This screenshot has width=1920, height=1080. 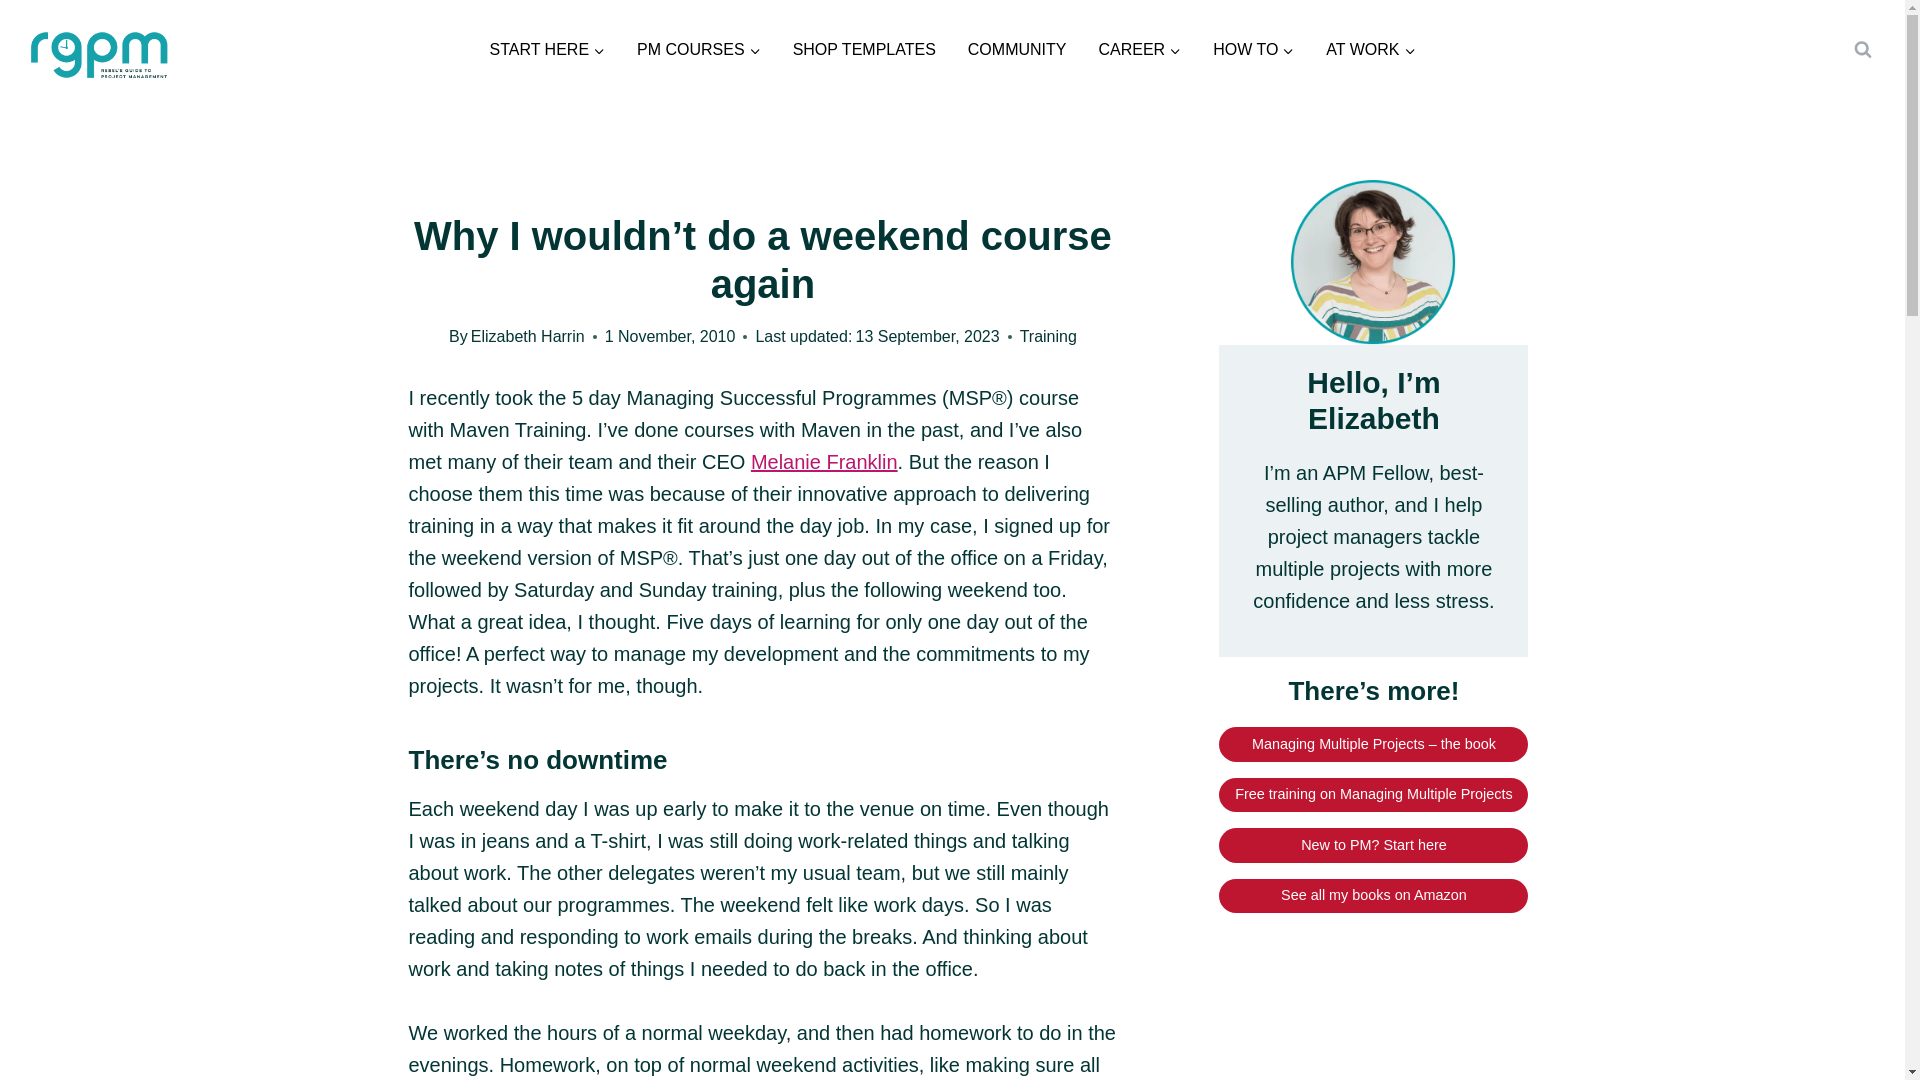 I want to click on COMMUNITY, so click(x=1017, y=50).